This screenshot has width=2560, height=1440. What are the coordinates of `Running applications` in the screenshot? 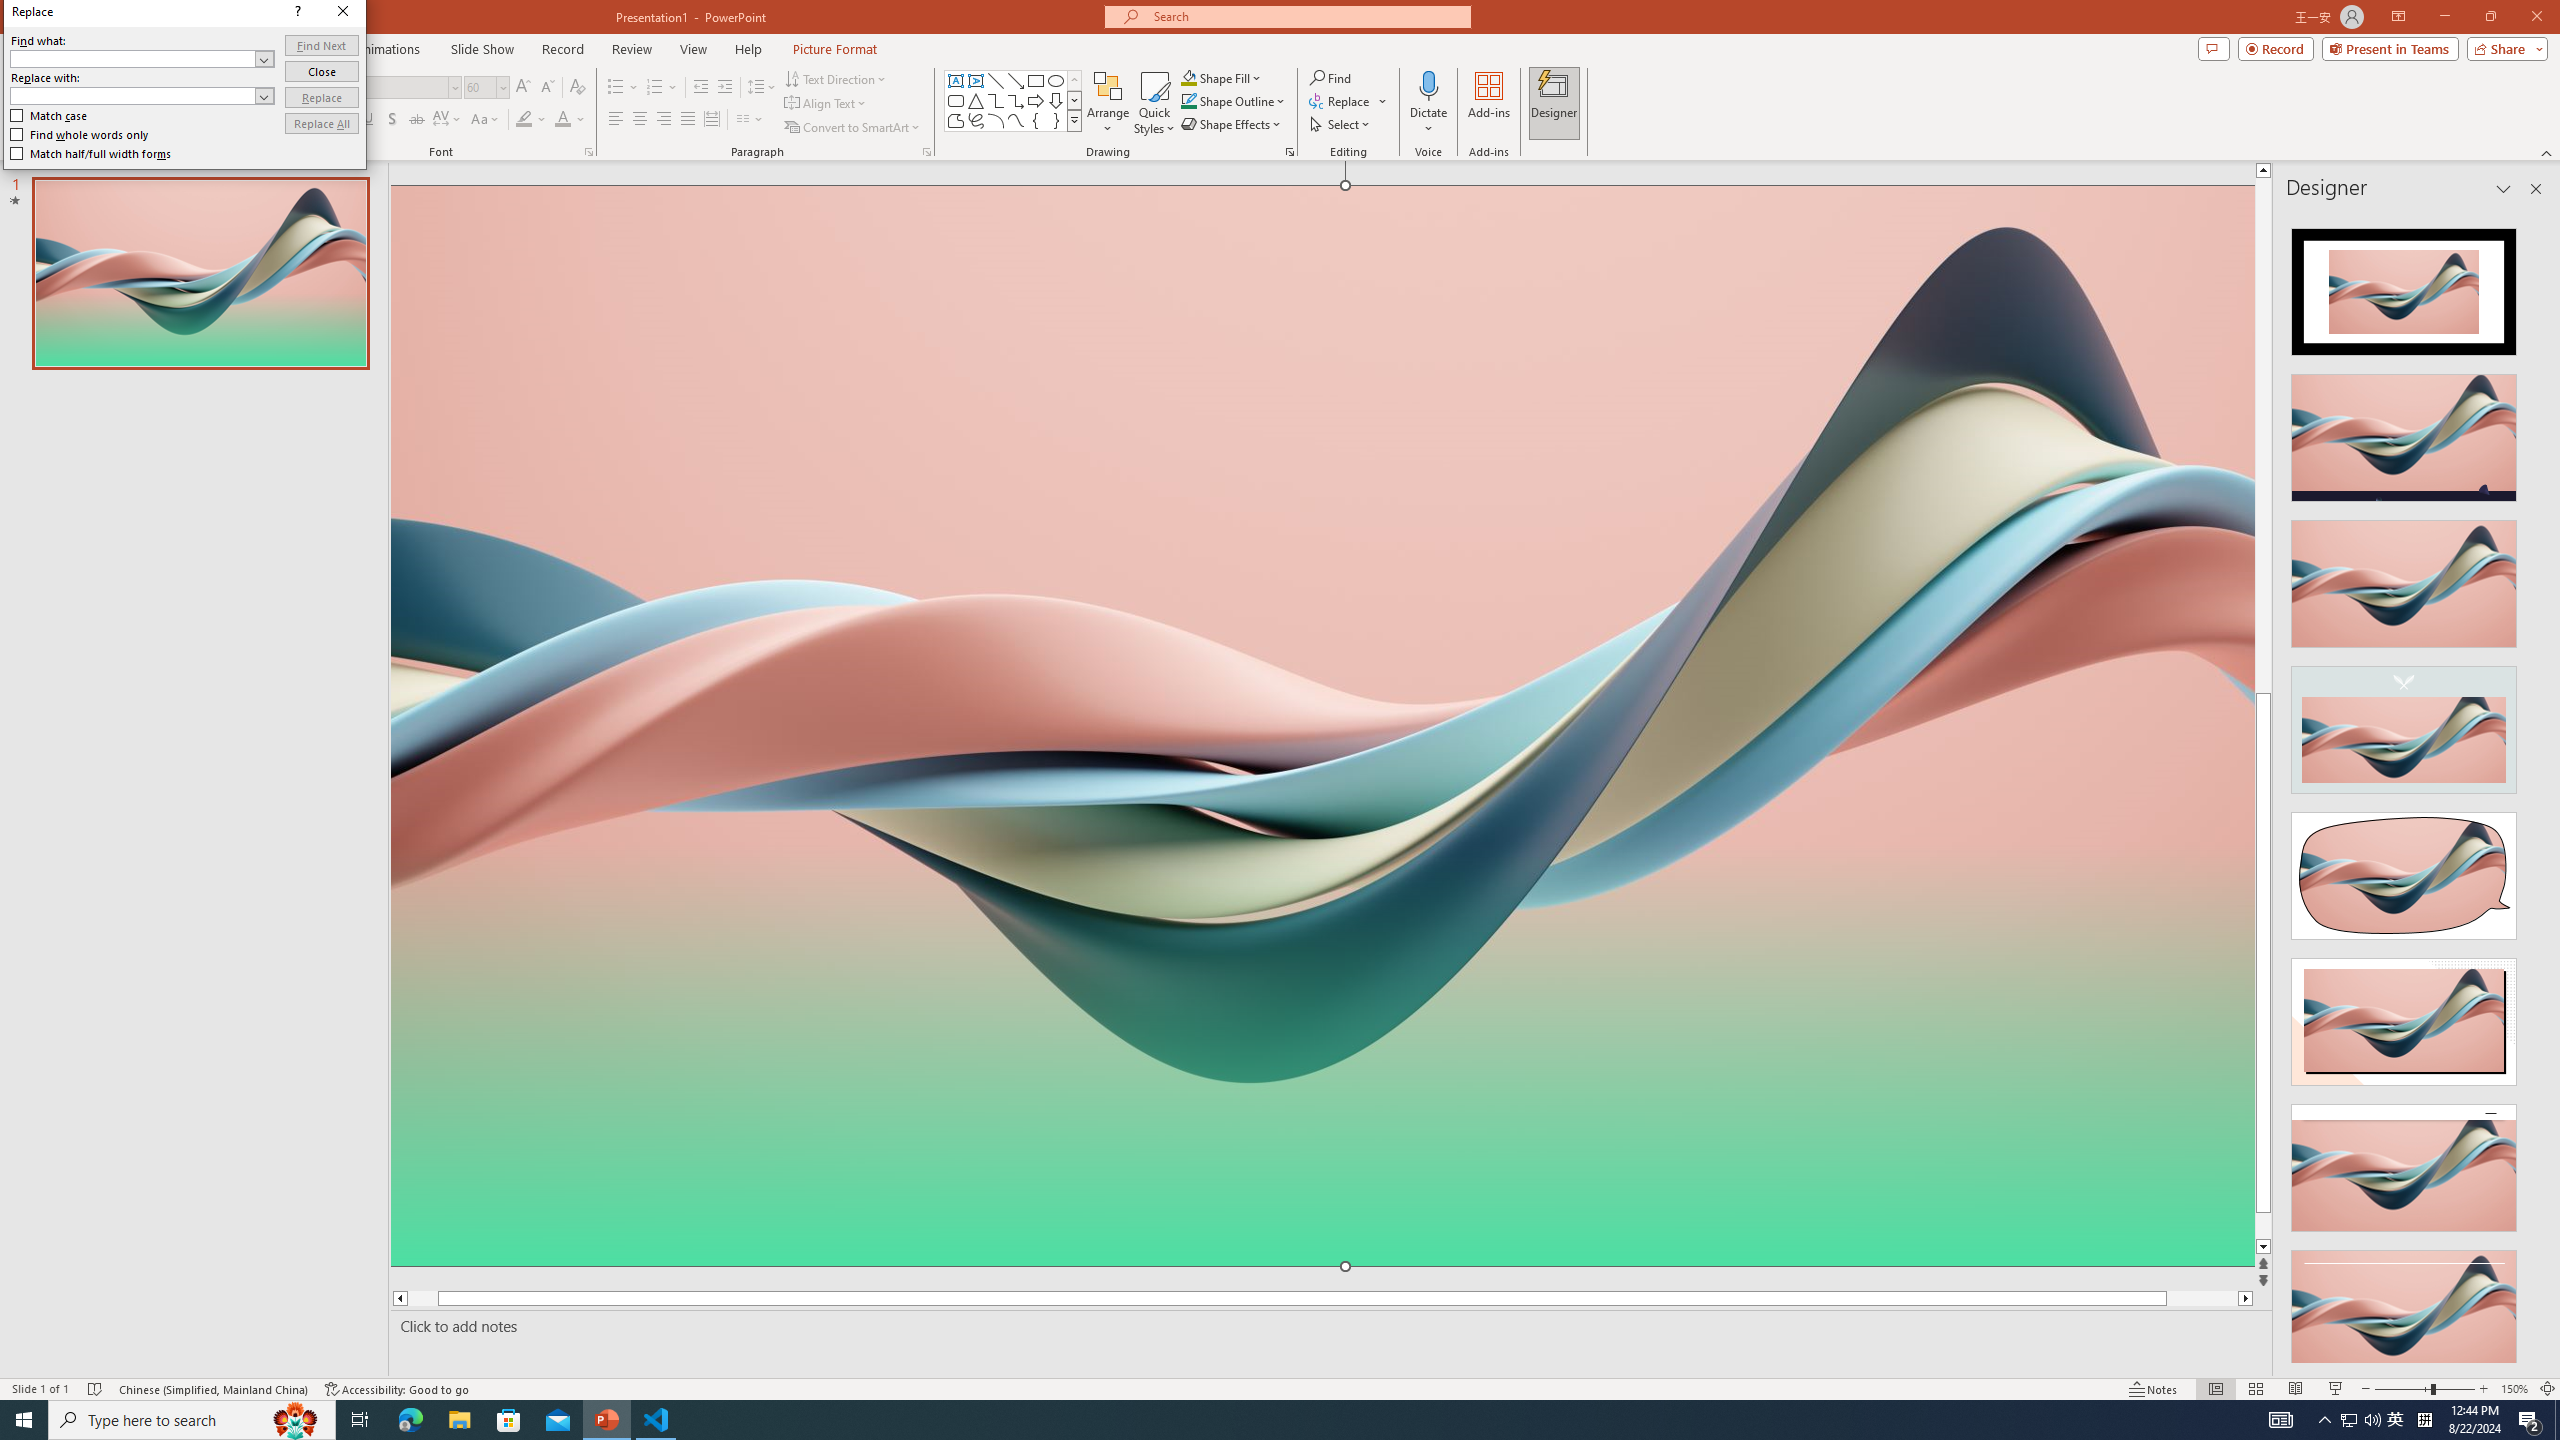 It's located at (1244, 1420).